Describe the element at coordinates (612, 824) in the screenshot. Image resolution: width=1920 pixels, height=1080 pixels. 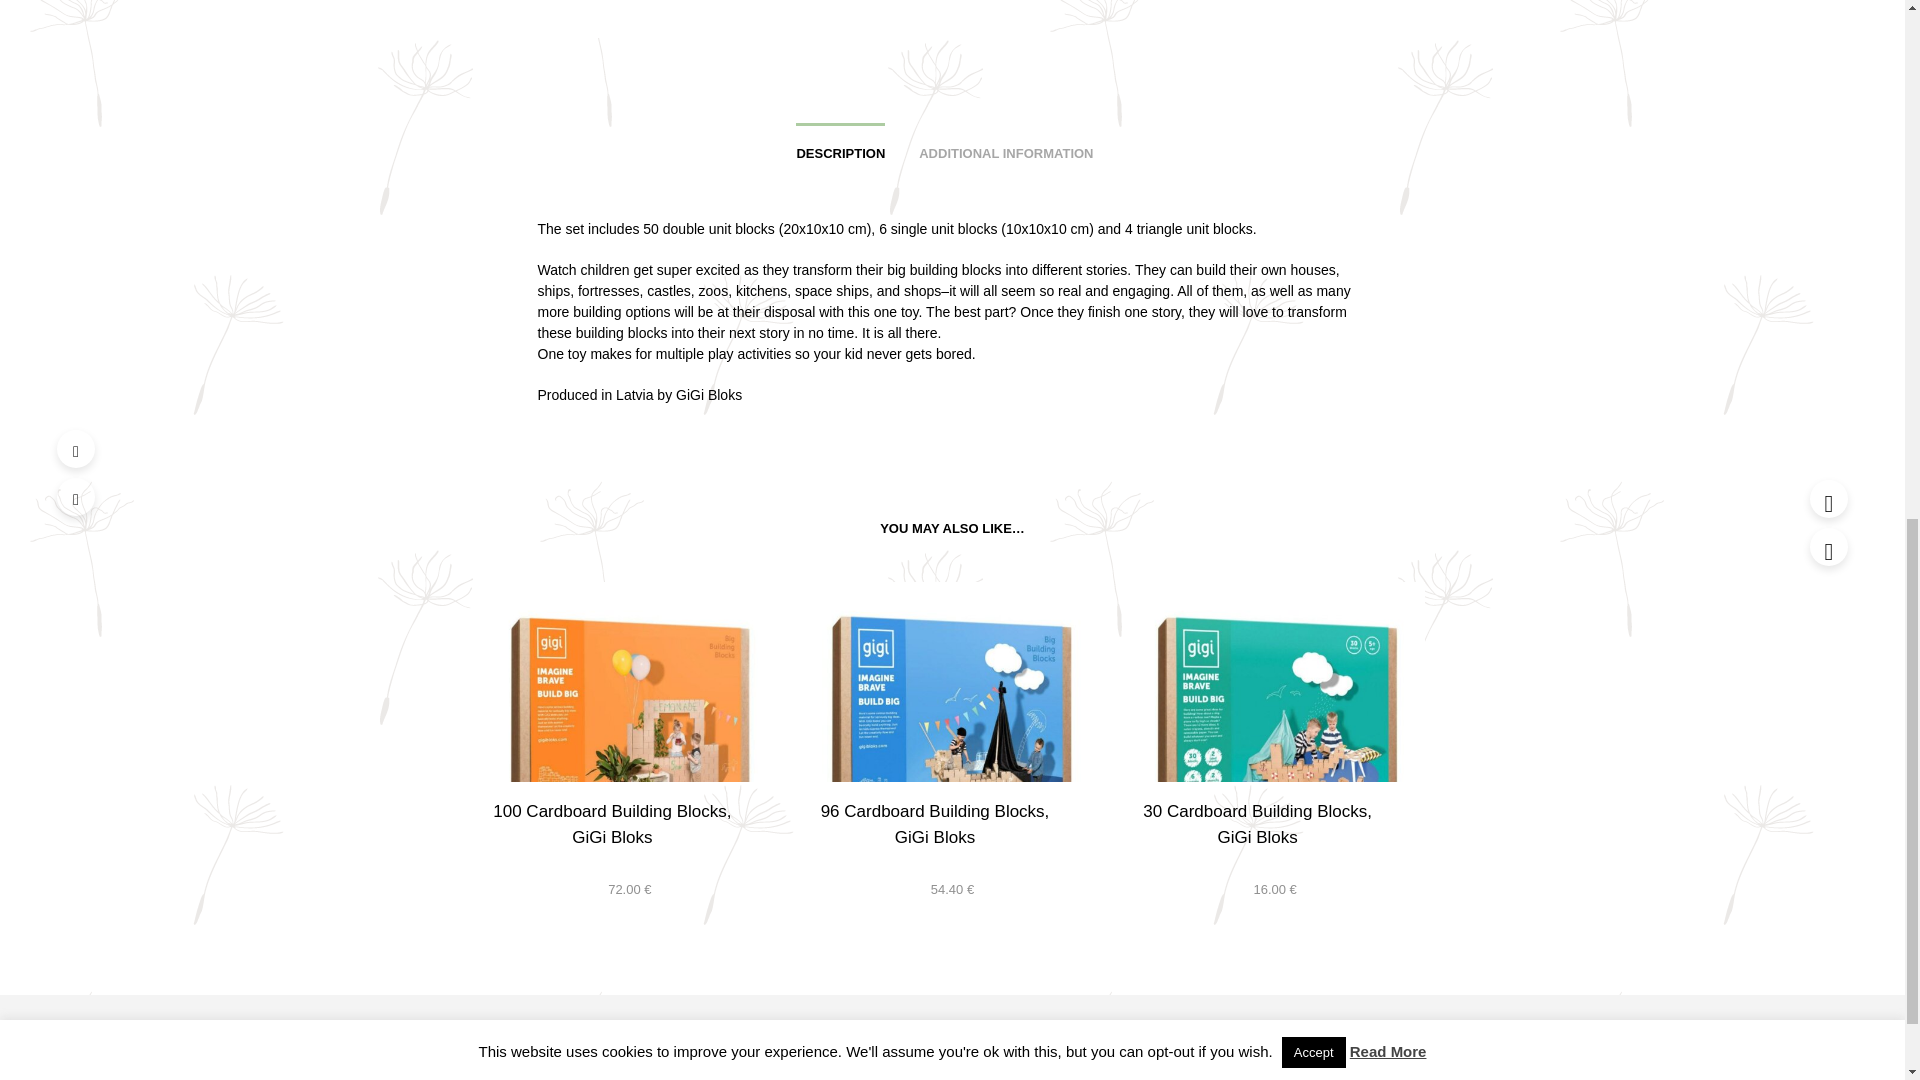
I see `100 Cardboard Building Blocks, GiGi Bloks` at that location.